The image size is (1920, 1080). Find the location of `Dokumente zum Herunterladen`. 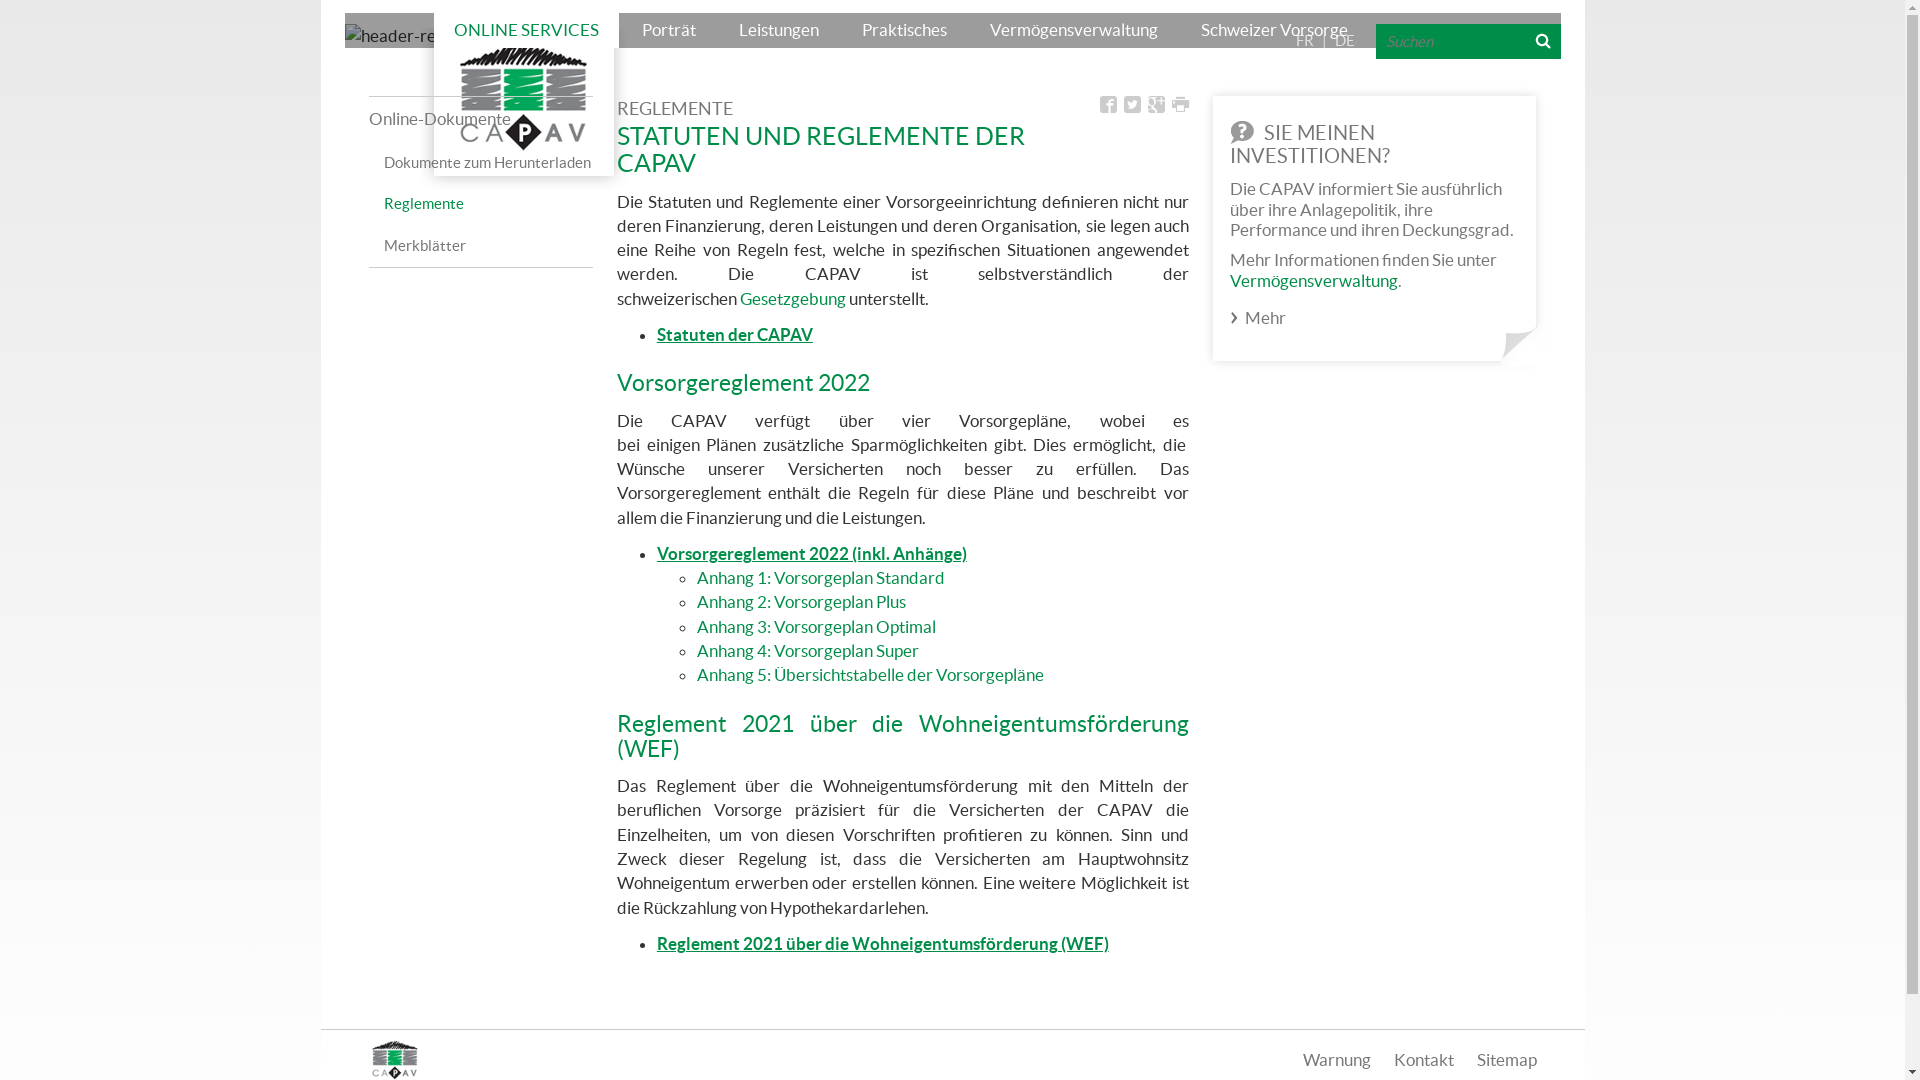

Dokumente zum Herunterladen is located at coordinates (488, 168).